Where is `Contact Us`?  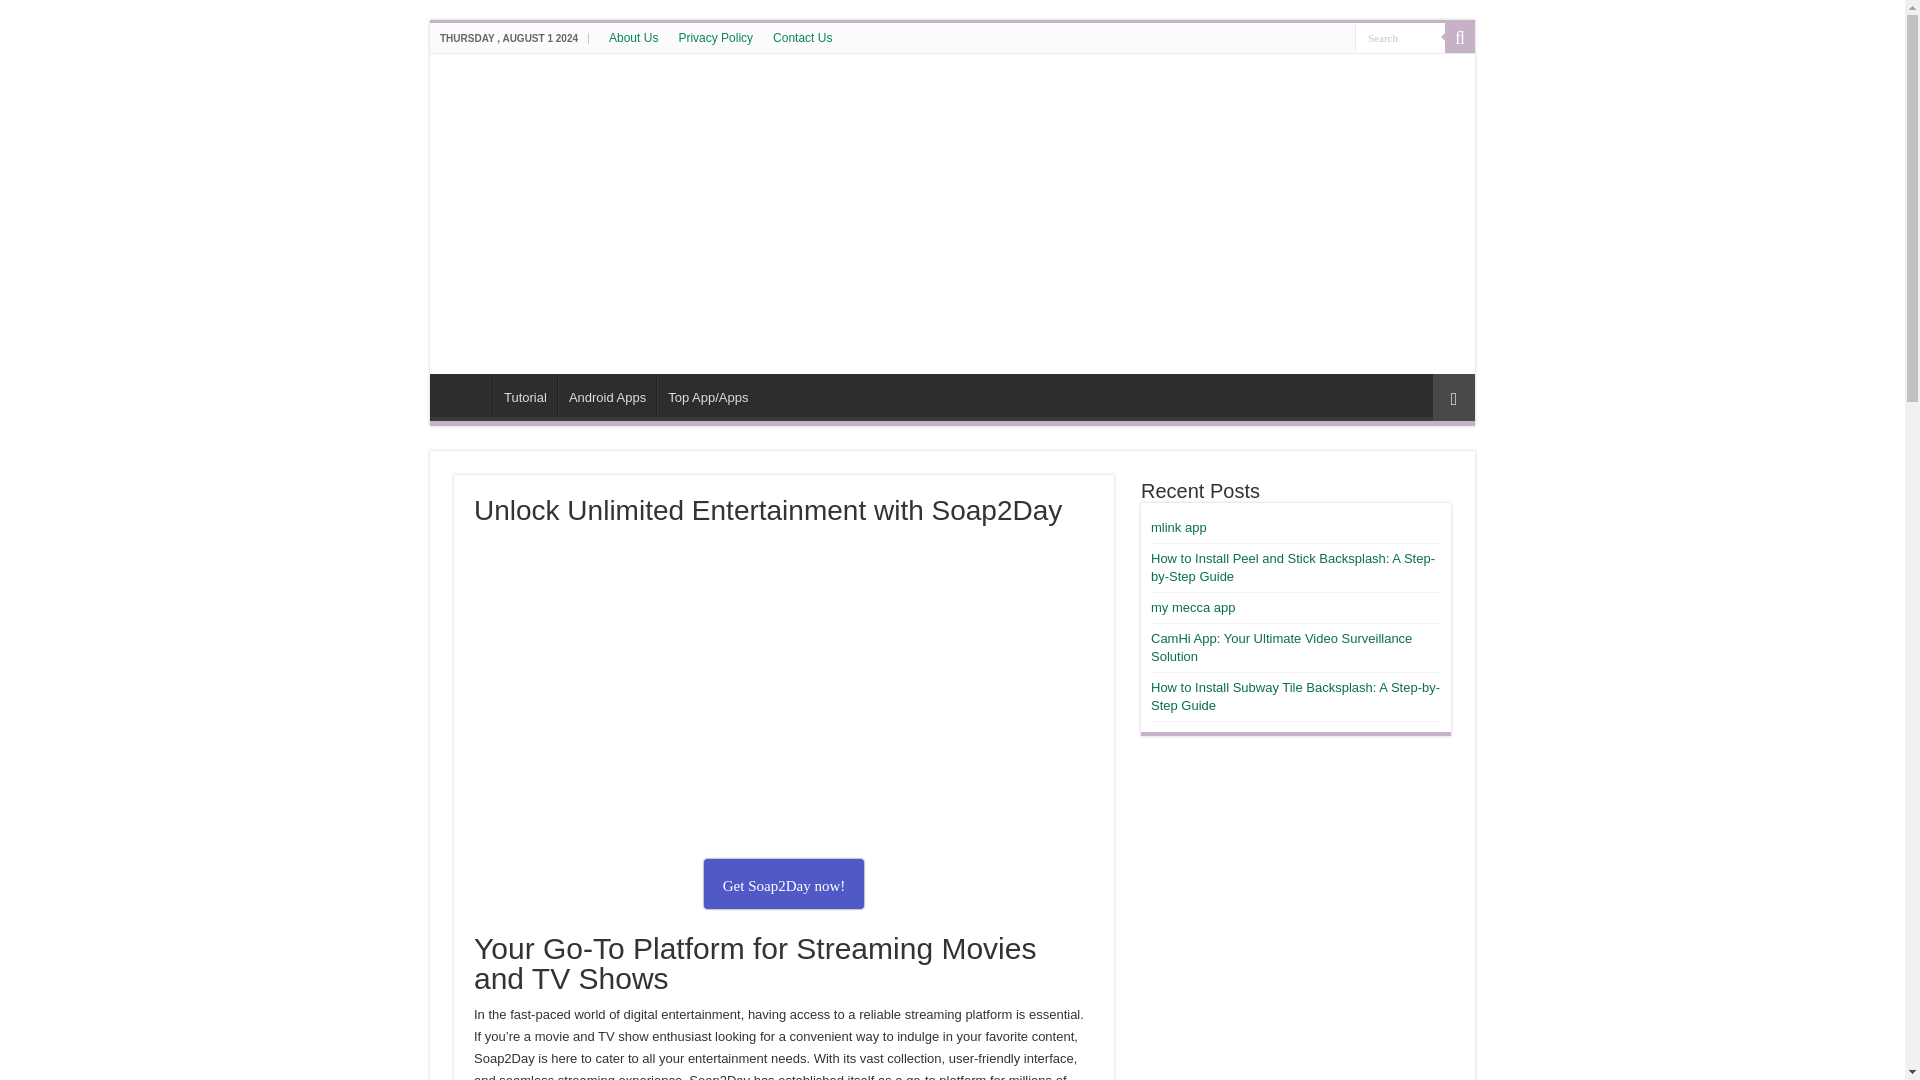
Contact Us is located at coordinates (802, 37).